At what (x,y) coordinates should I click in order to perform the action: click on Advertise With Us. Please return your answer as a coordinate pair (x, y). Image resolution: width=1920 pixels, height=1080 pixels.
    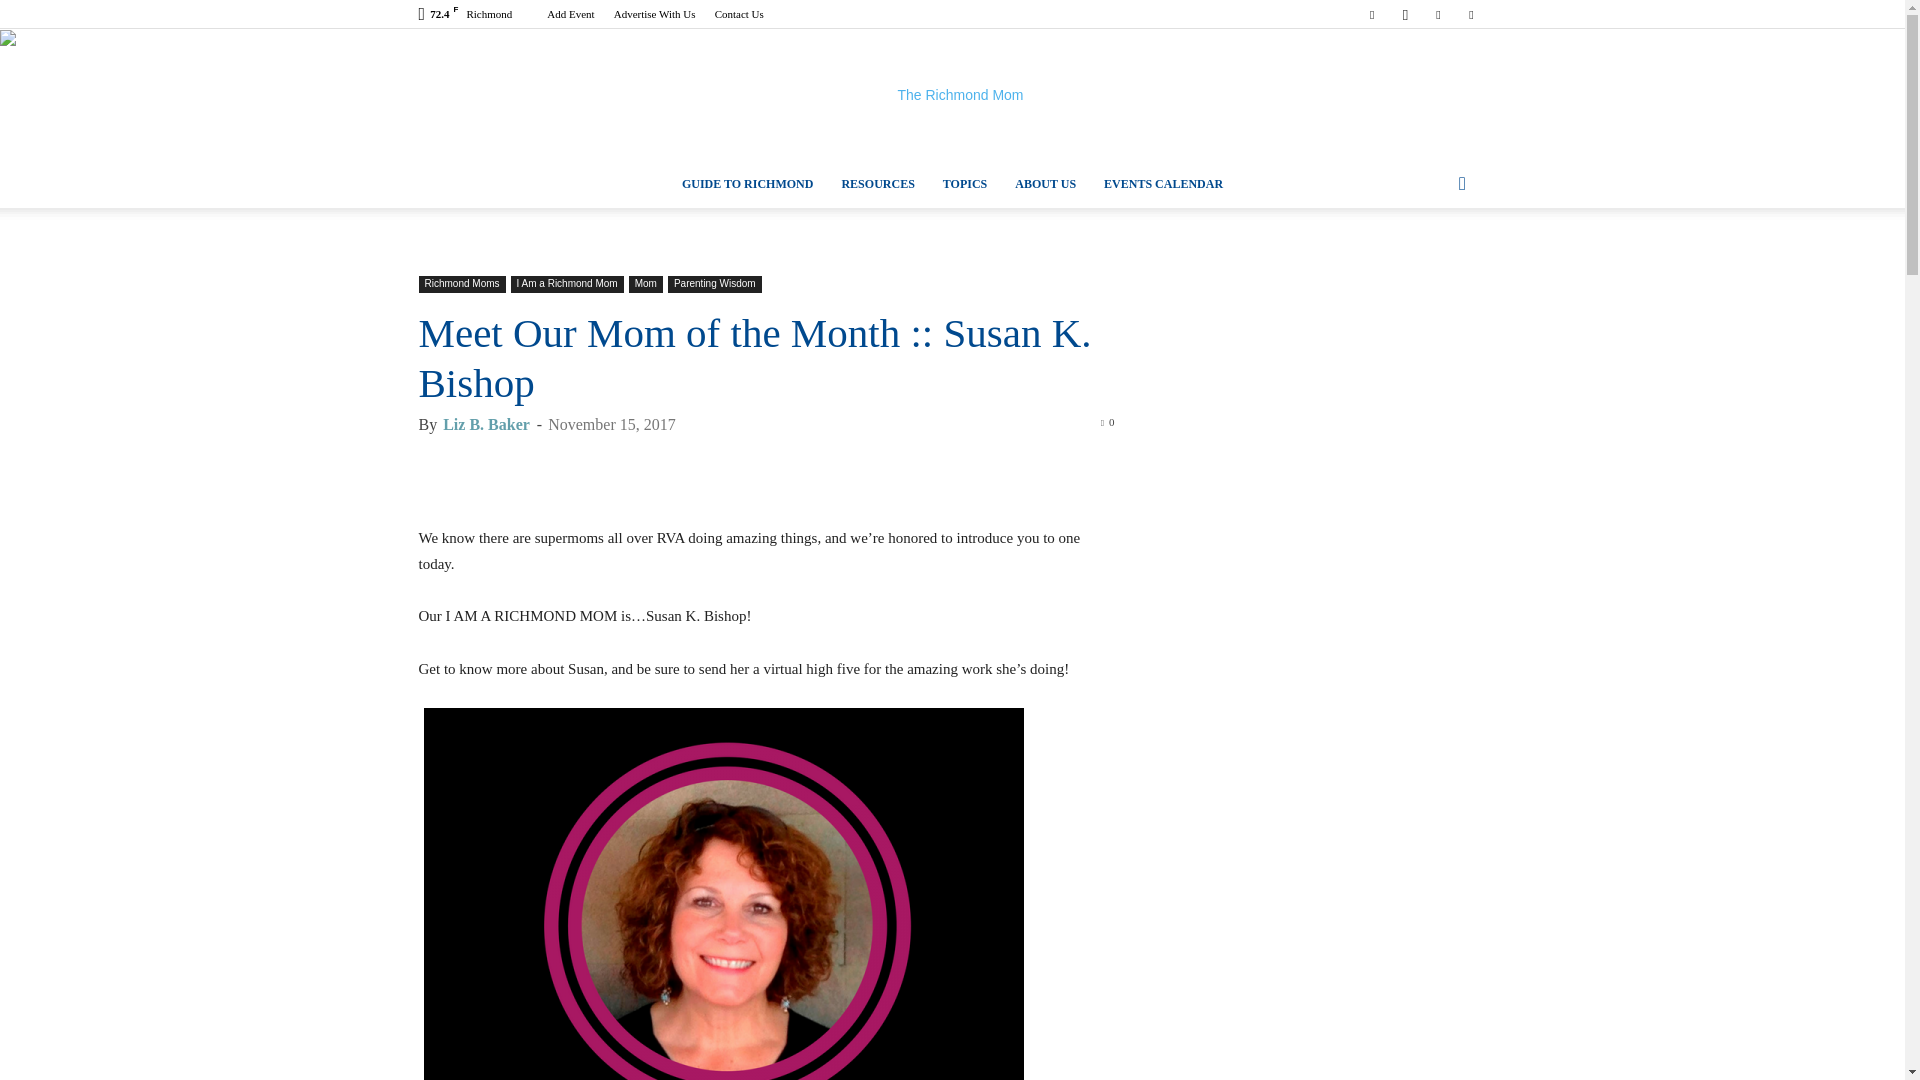
    Looking at the image, I should click on (654, 14).